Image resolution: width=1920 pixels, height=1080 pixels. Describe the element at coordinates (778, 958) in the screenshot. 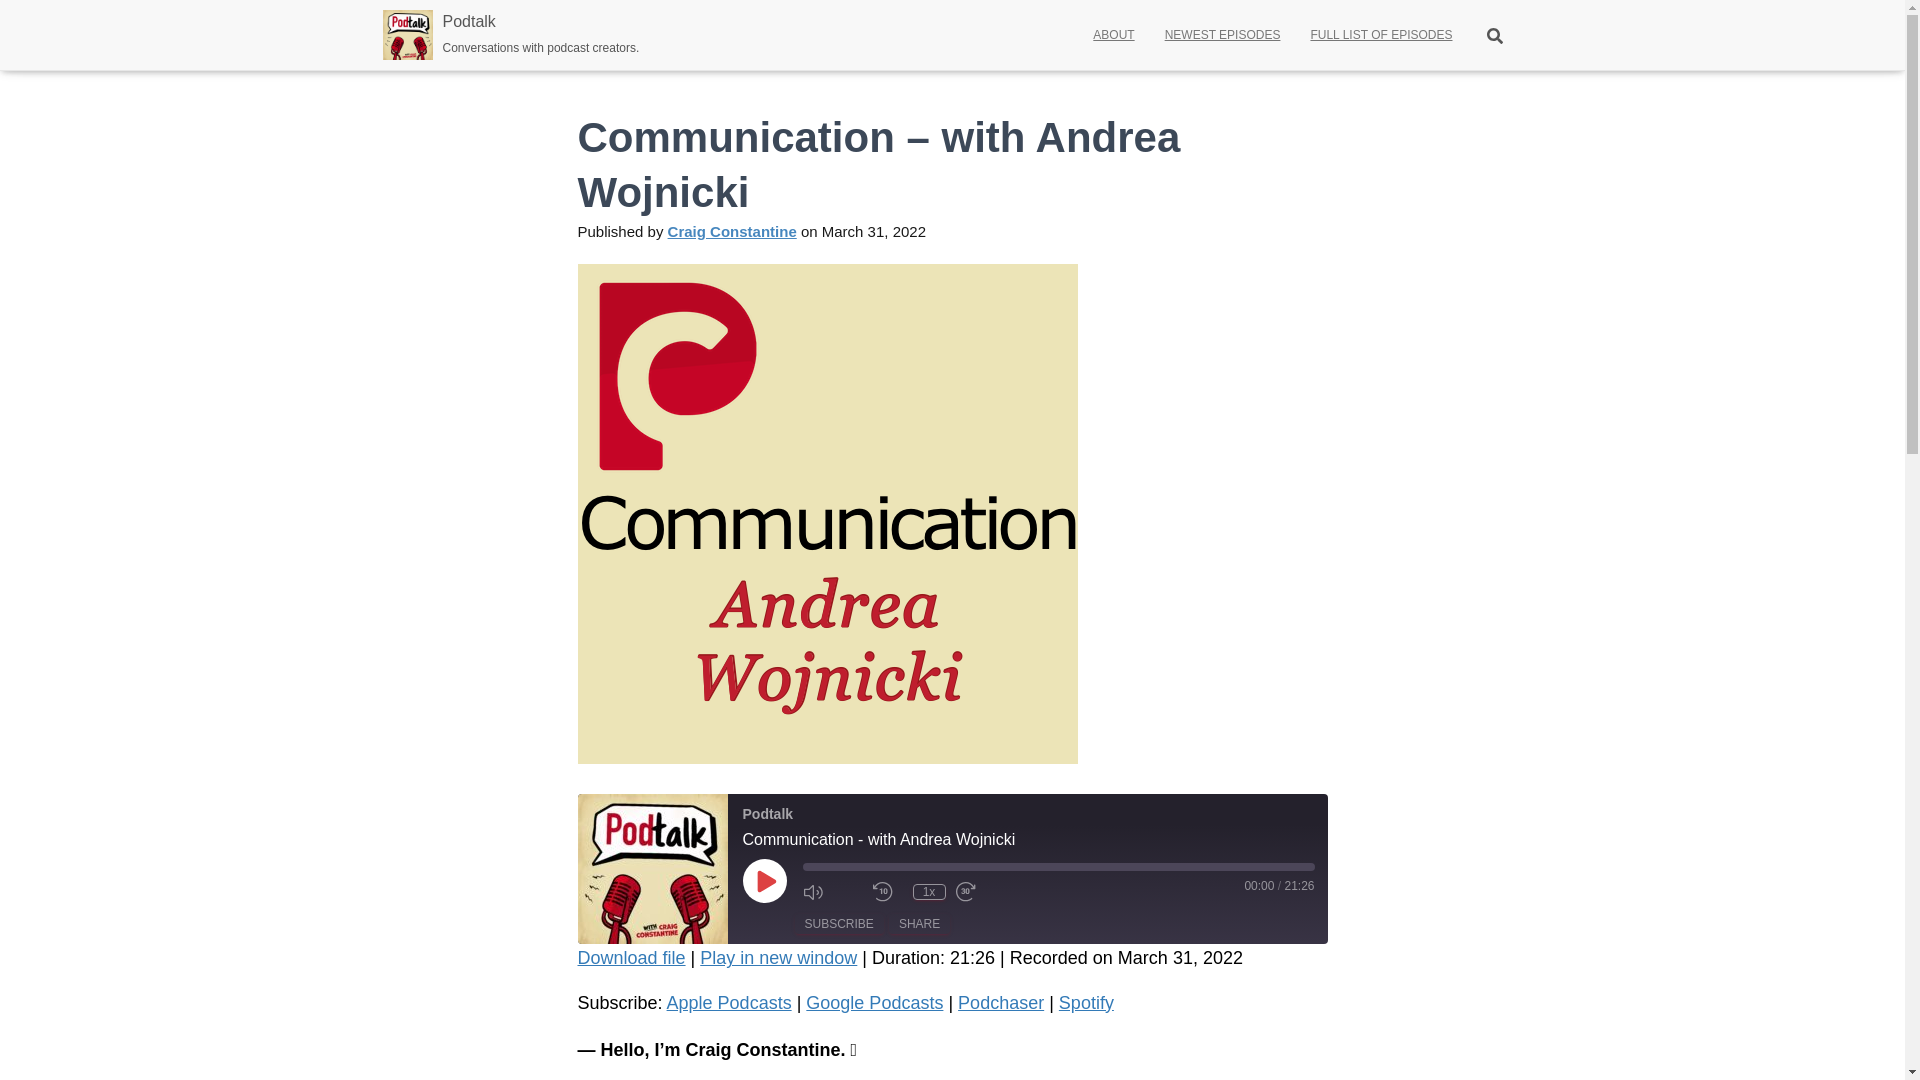

I see `Play in new window` at that location.